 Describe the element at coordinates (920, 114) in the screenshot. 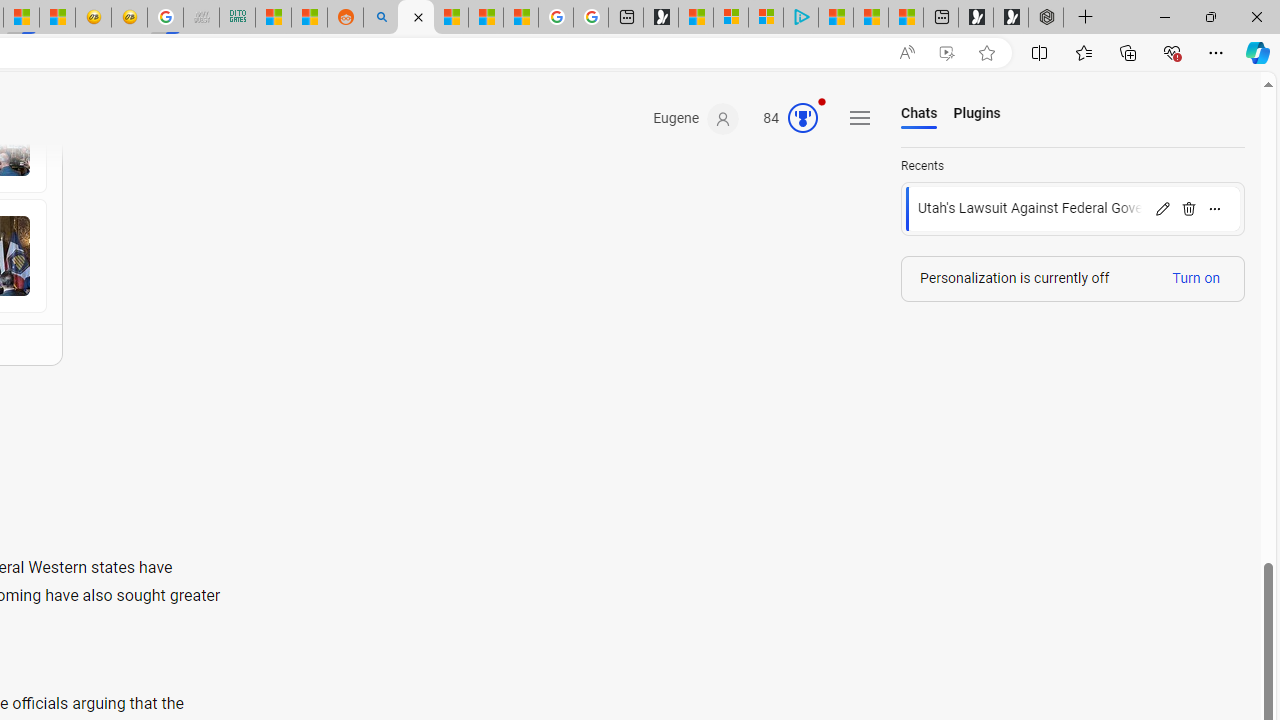

I see `Chats` at that location.